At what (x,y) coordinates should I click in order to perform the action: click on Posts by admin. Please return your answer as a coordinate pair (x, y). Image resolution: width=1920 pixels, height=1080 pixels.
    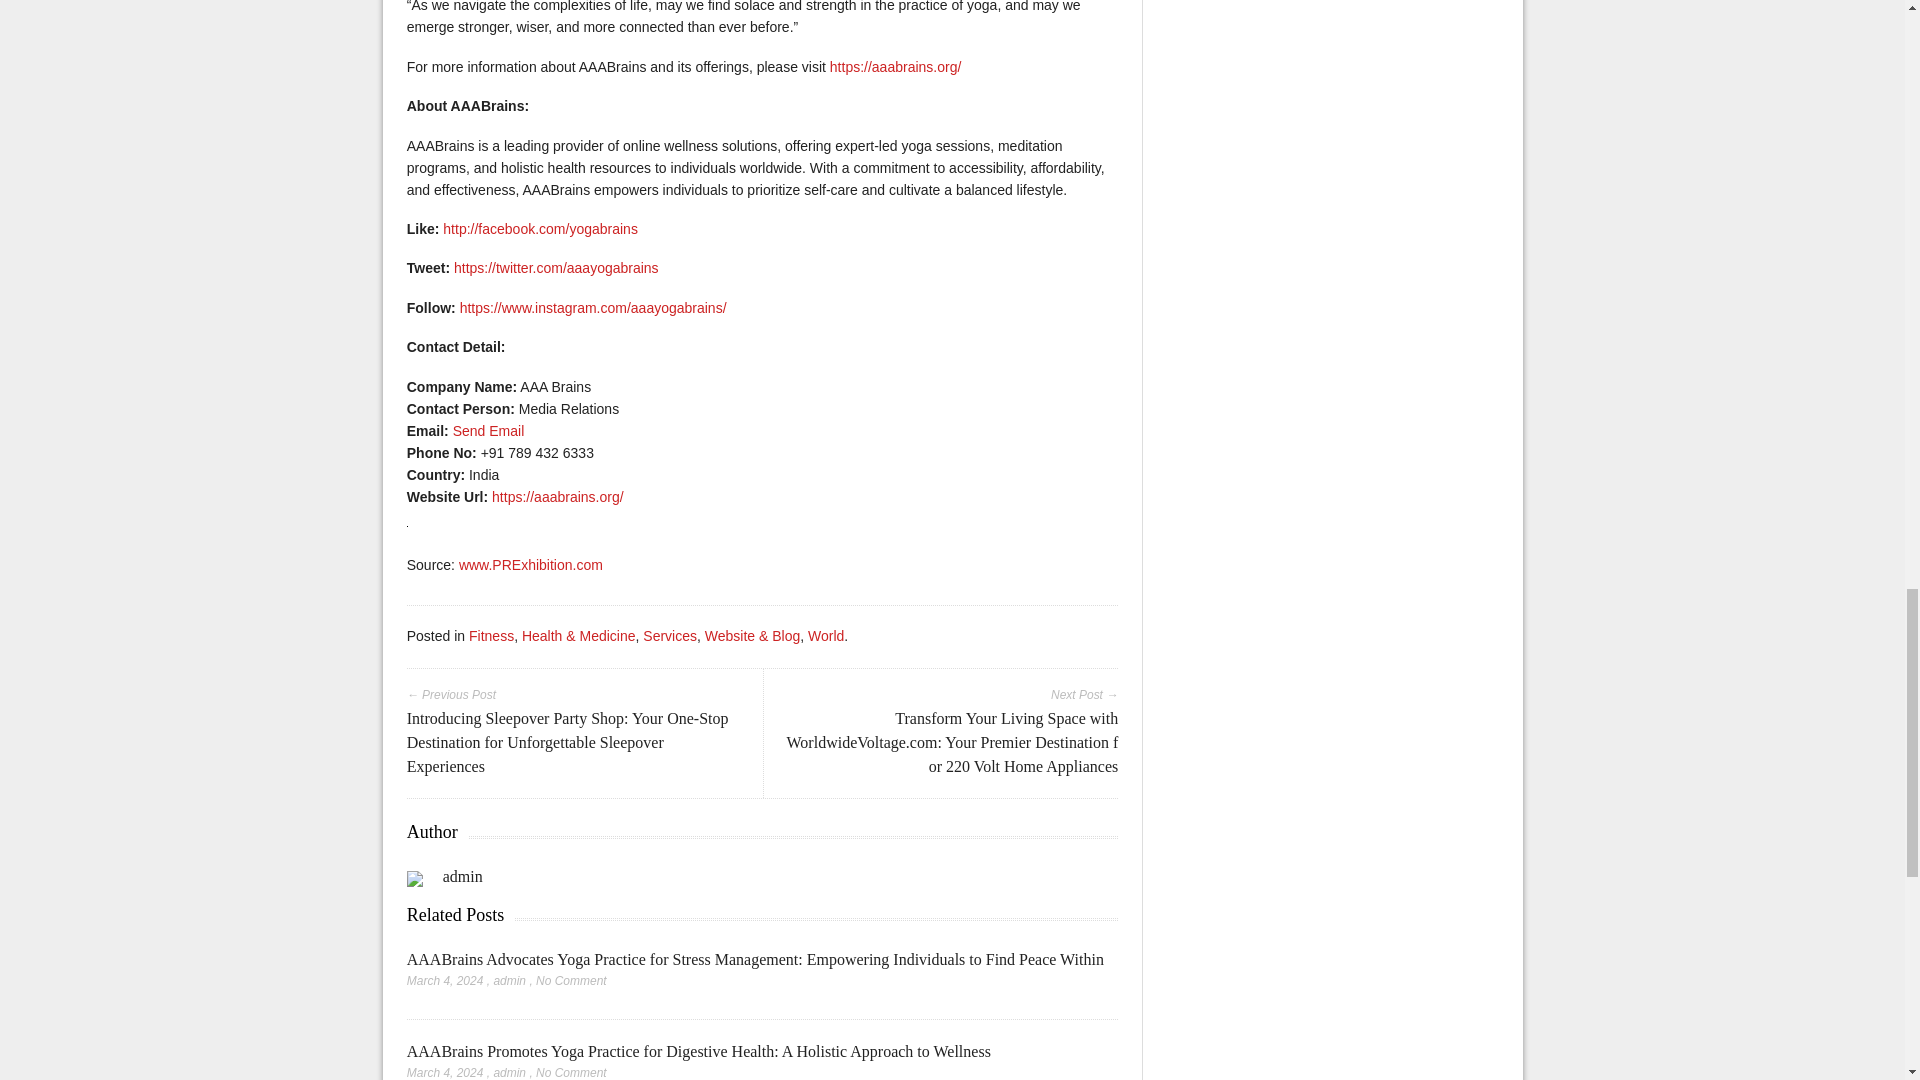
    Looking at the image, I should click on (463, 876).